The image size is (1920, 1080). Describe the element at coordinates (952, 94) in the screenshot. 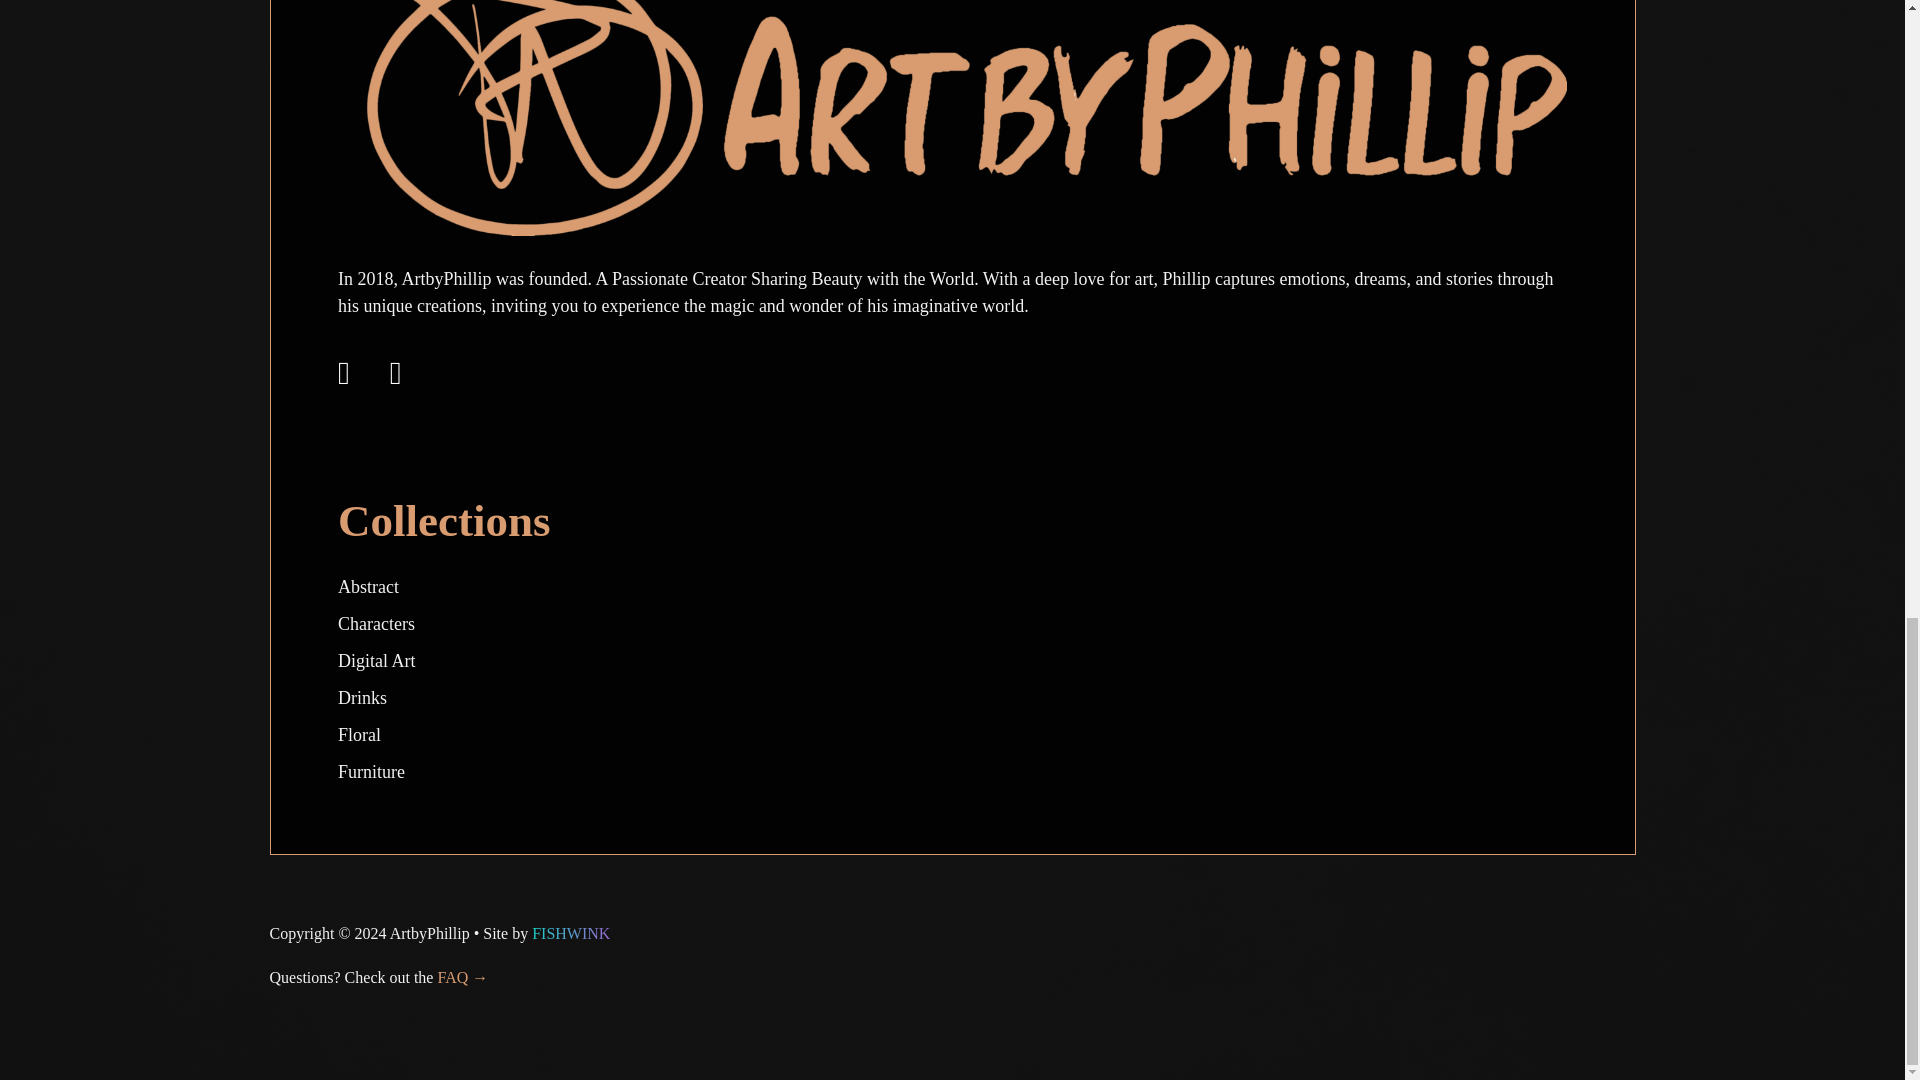

I see `home` at that location.